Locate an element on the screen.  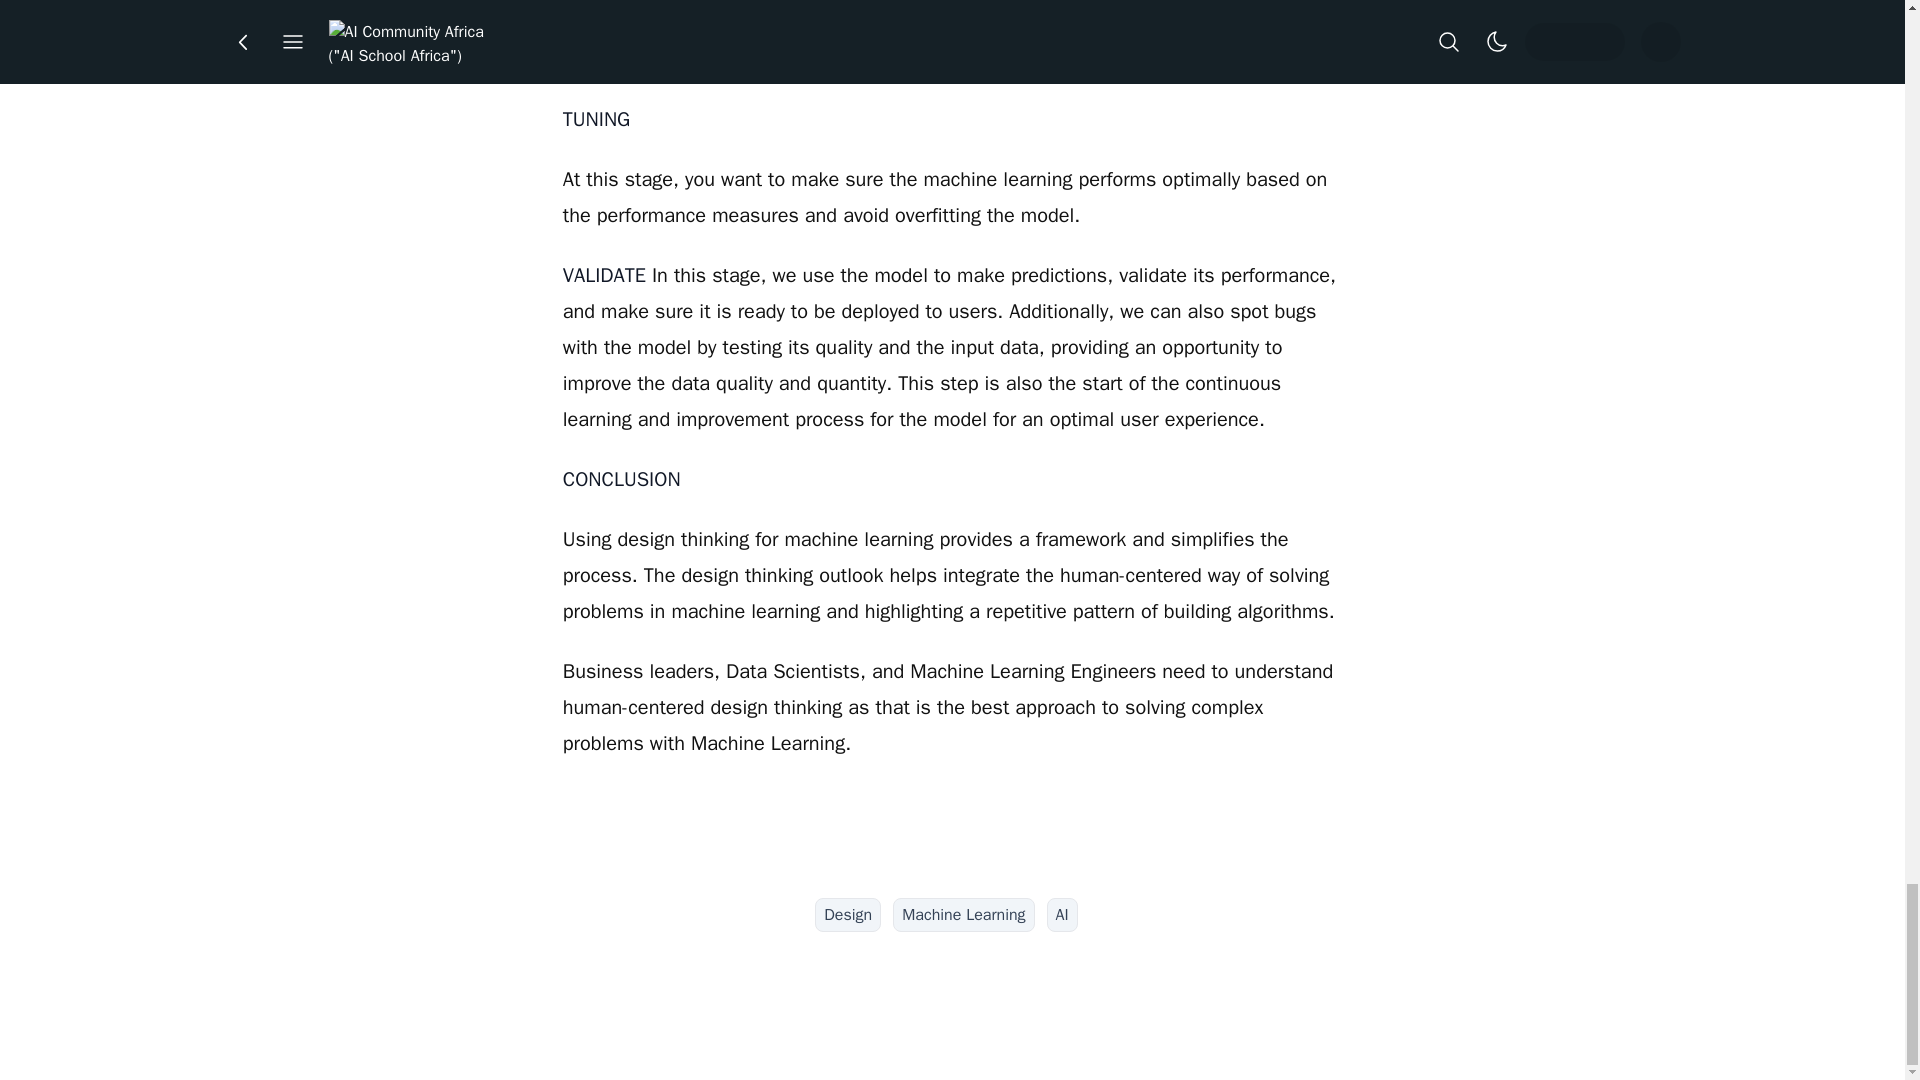
Machine Learning is located at coordinates (963, 914).